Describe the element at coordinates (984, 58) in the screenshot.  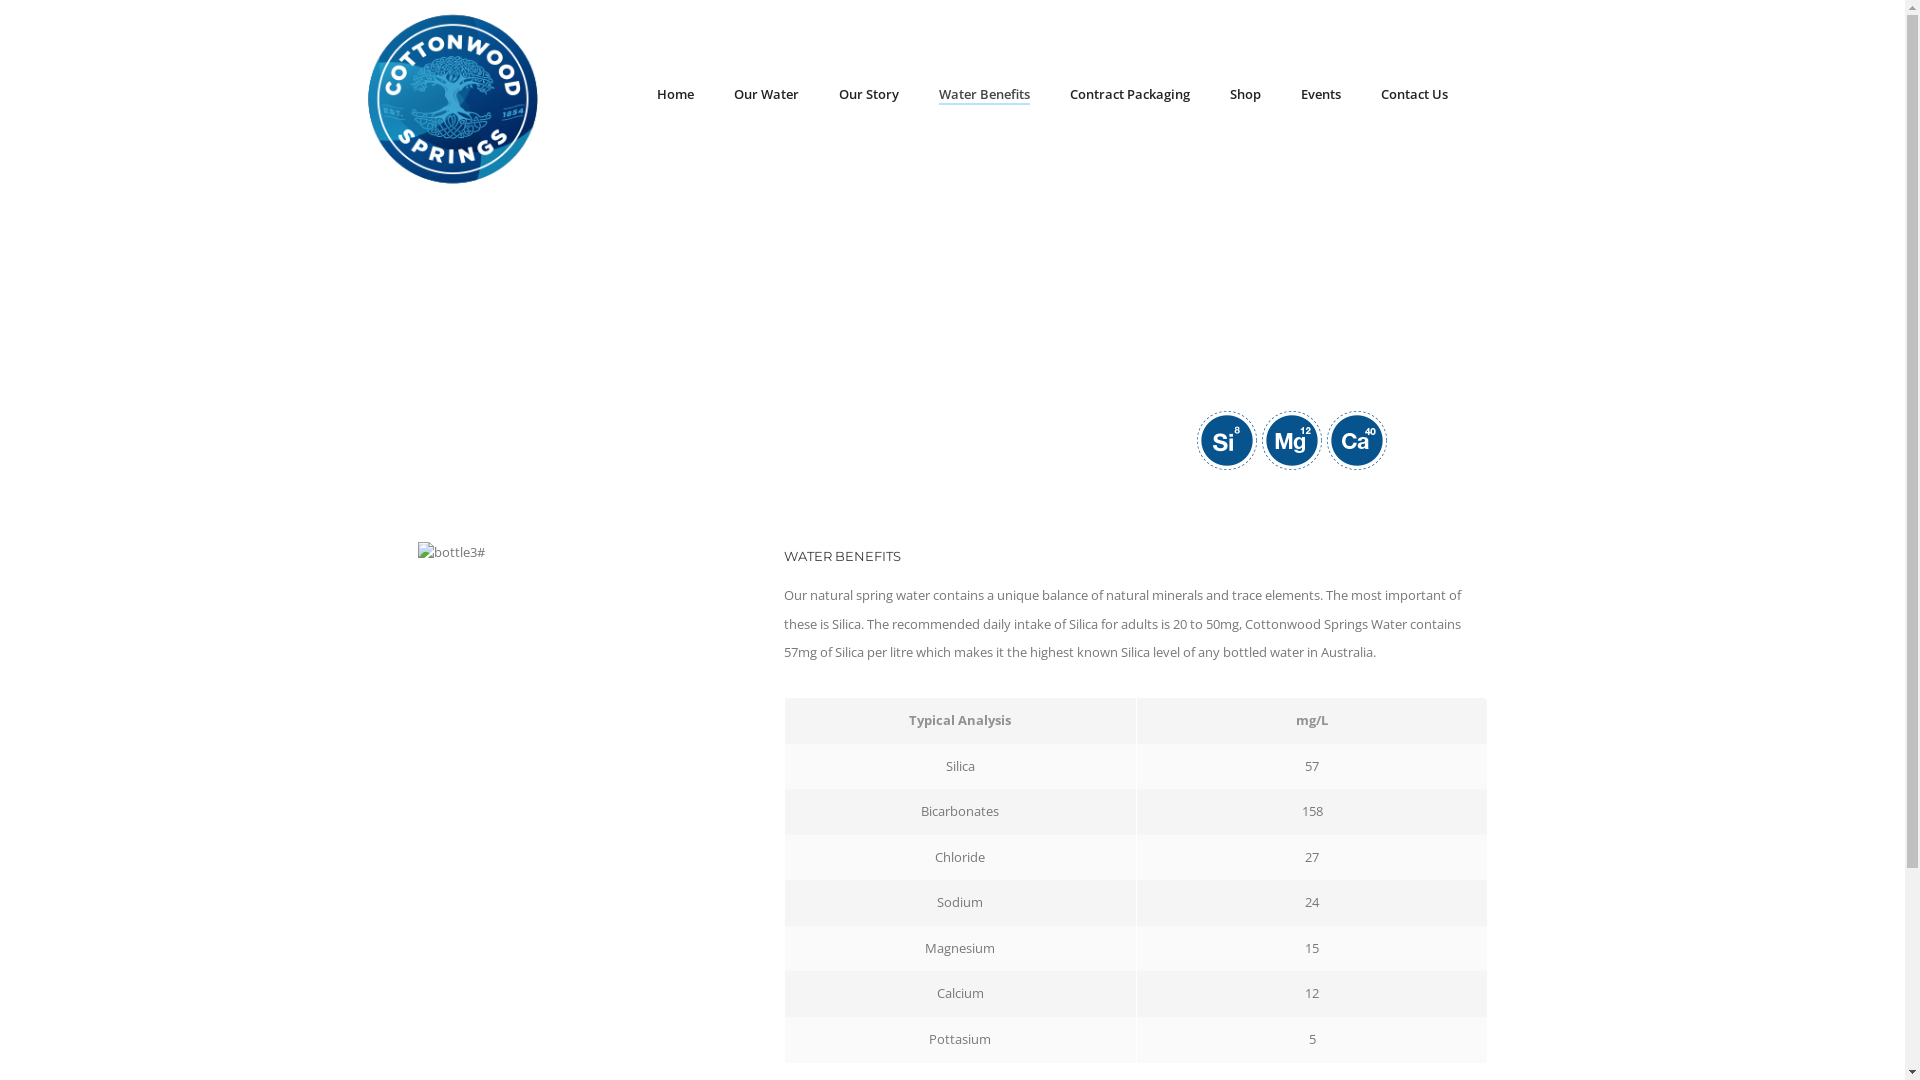
I see `Water Benefits` at that location.